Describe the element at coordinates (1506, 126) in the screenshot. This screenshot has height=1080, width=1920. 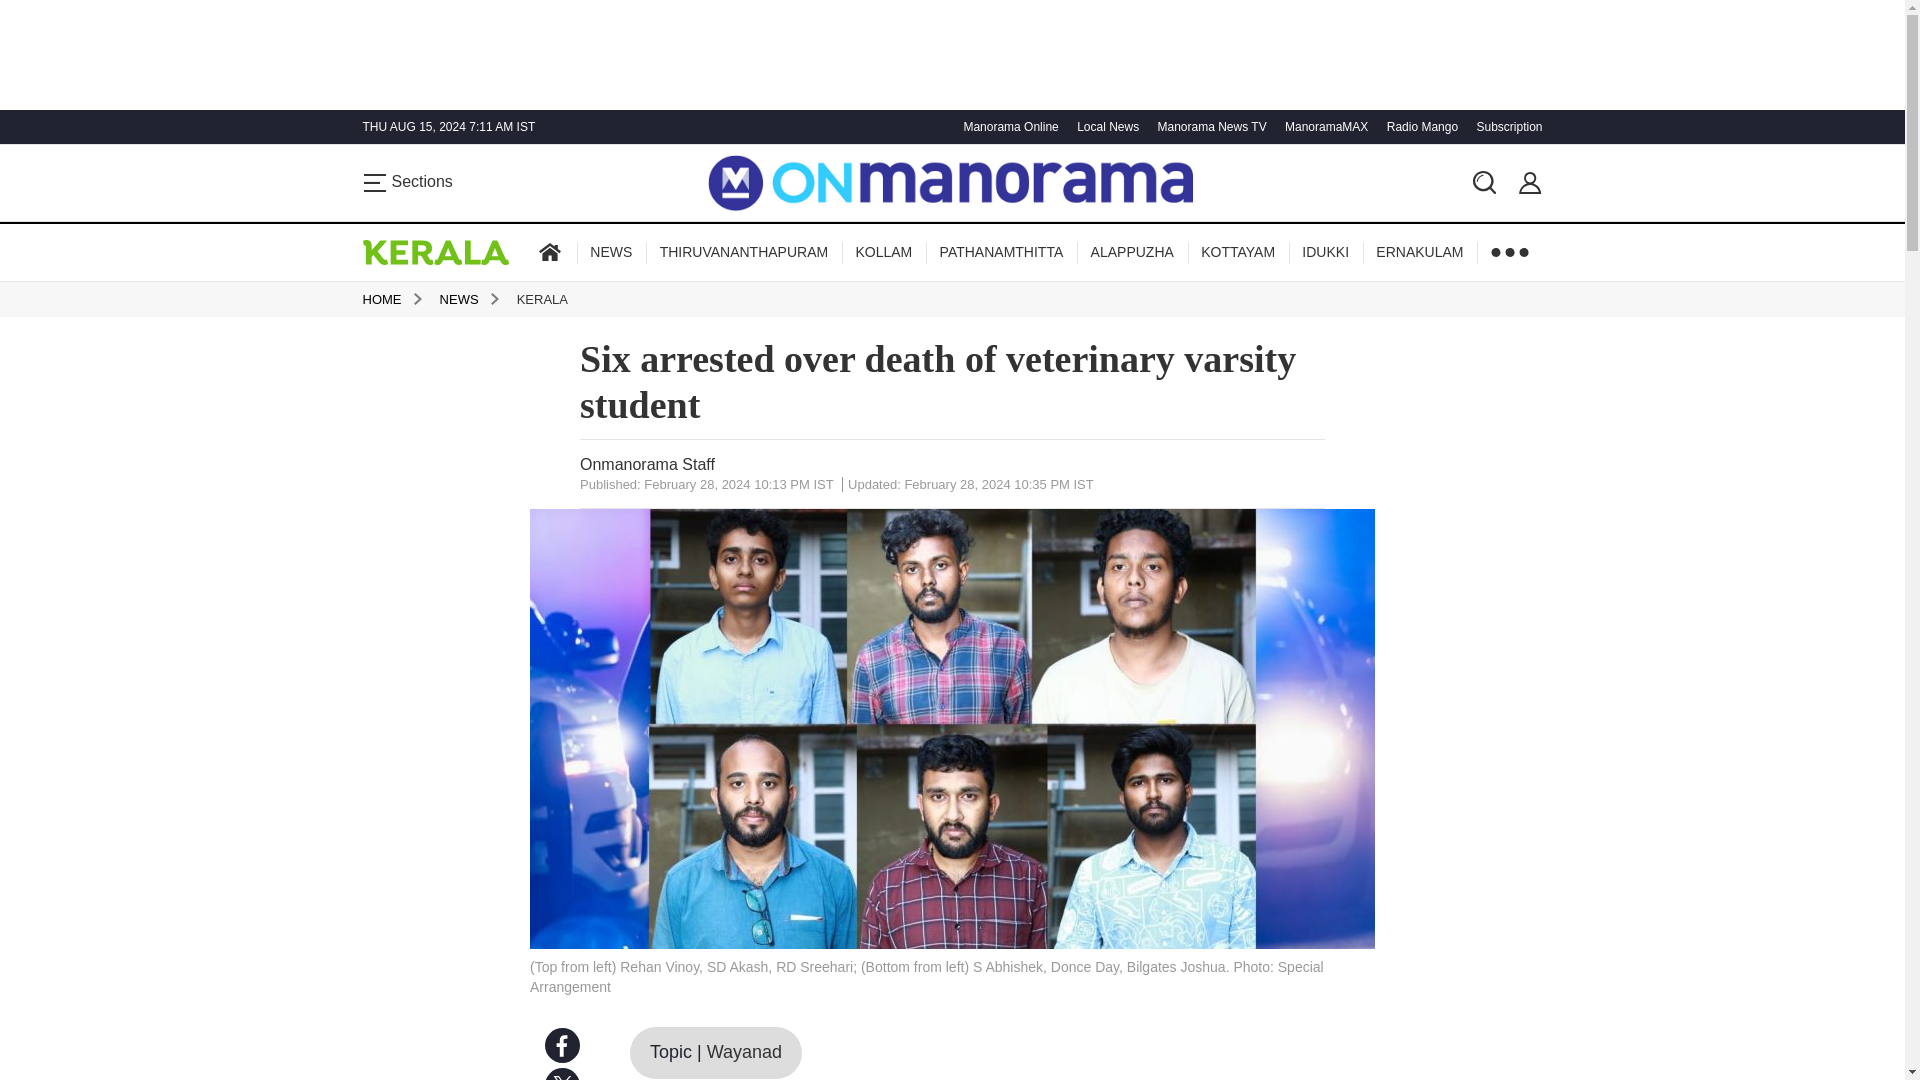
I see `Subscription` at that location.